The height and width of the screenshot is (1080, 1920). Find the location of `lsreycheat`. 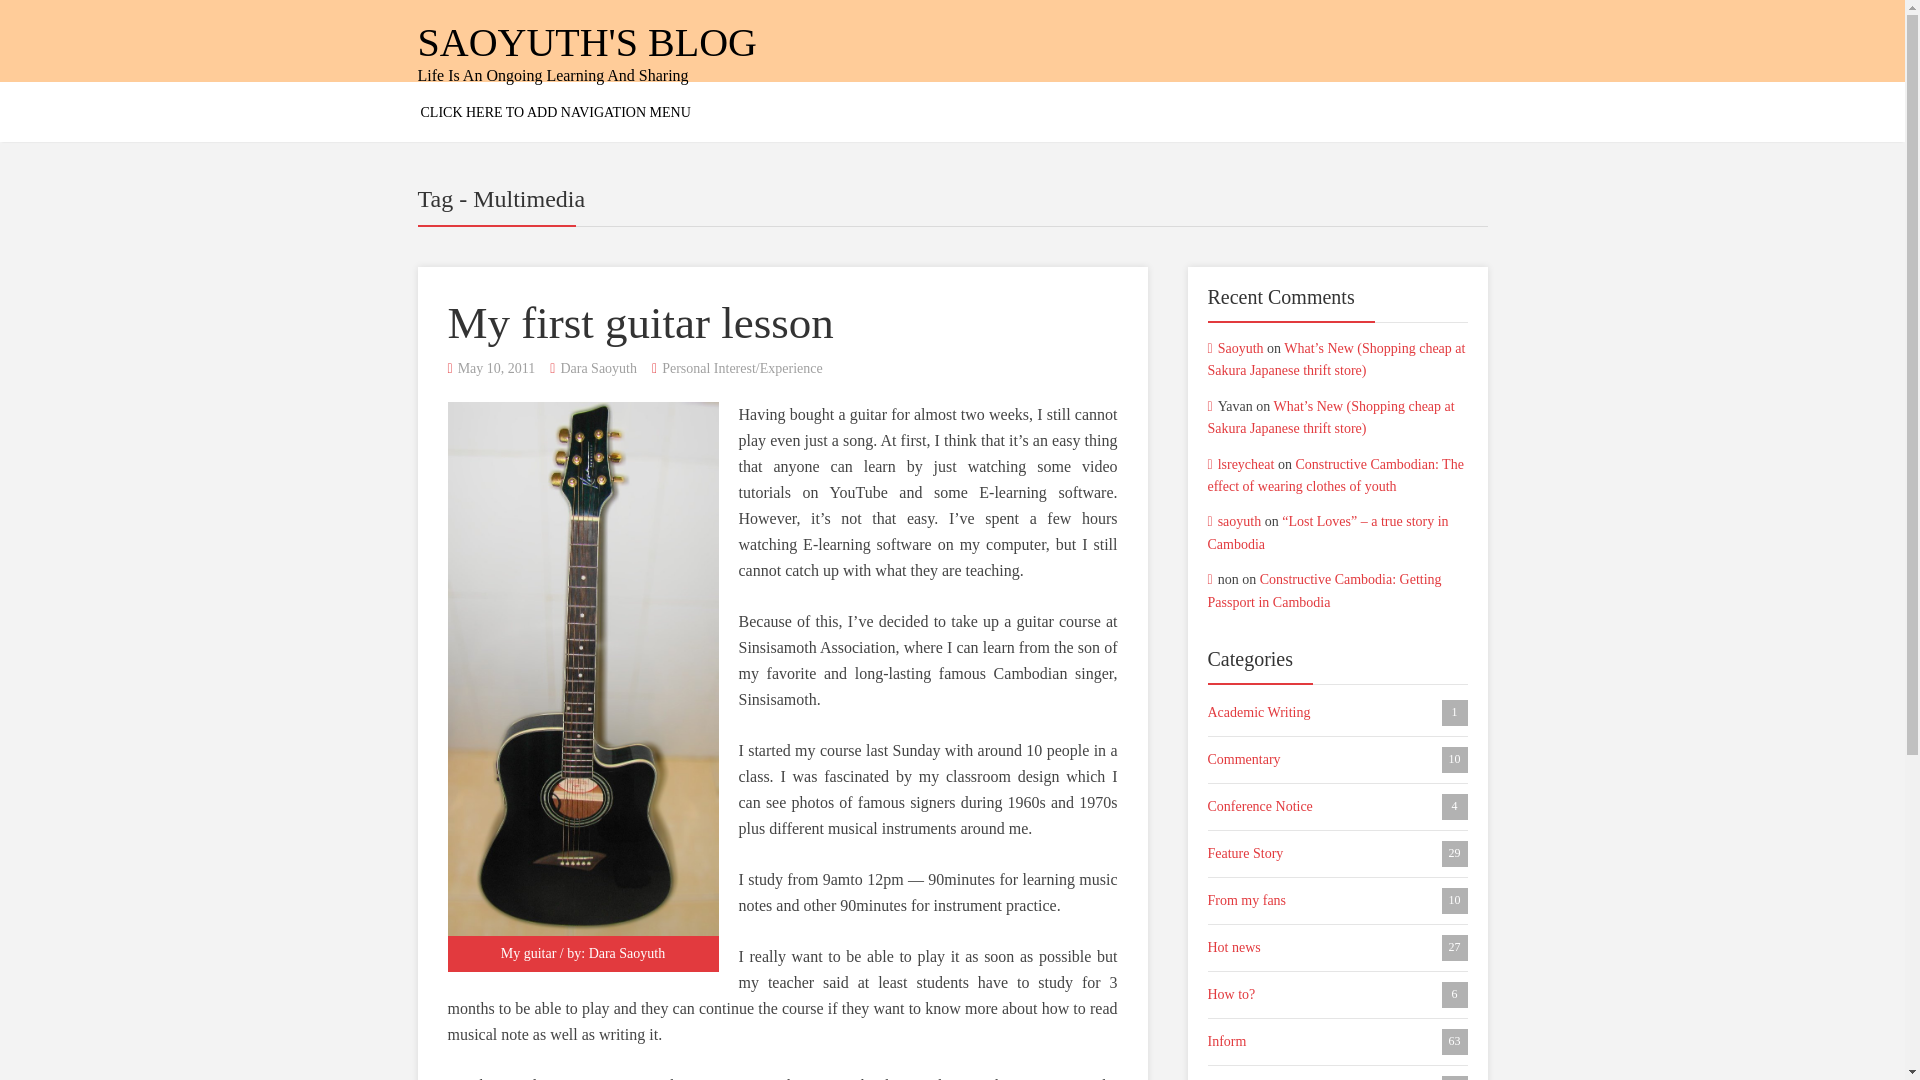

lsreycheat is located at coordinates (1338, 760).